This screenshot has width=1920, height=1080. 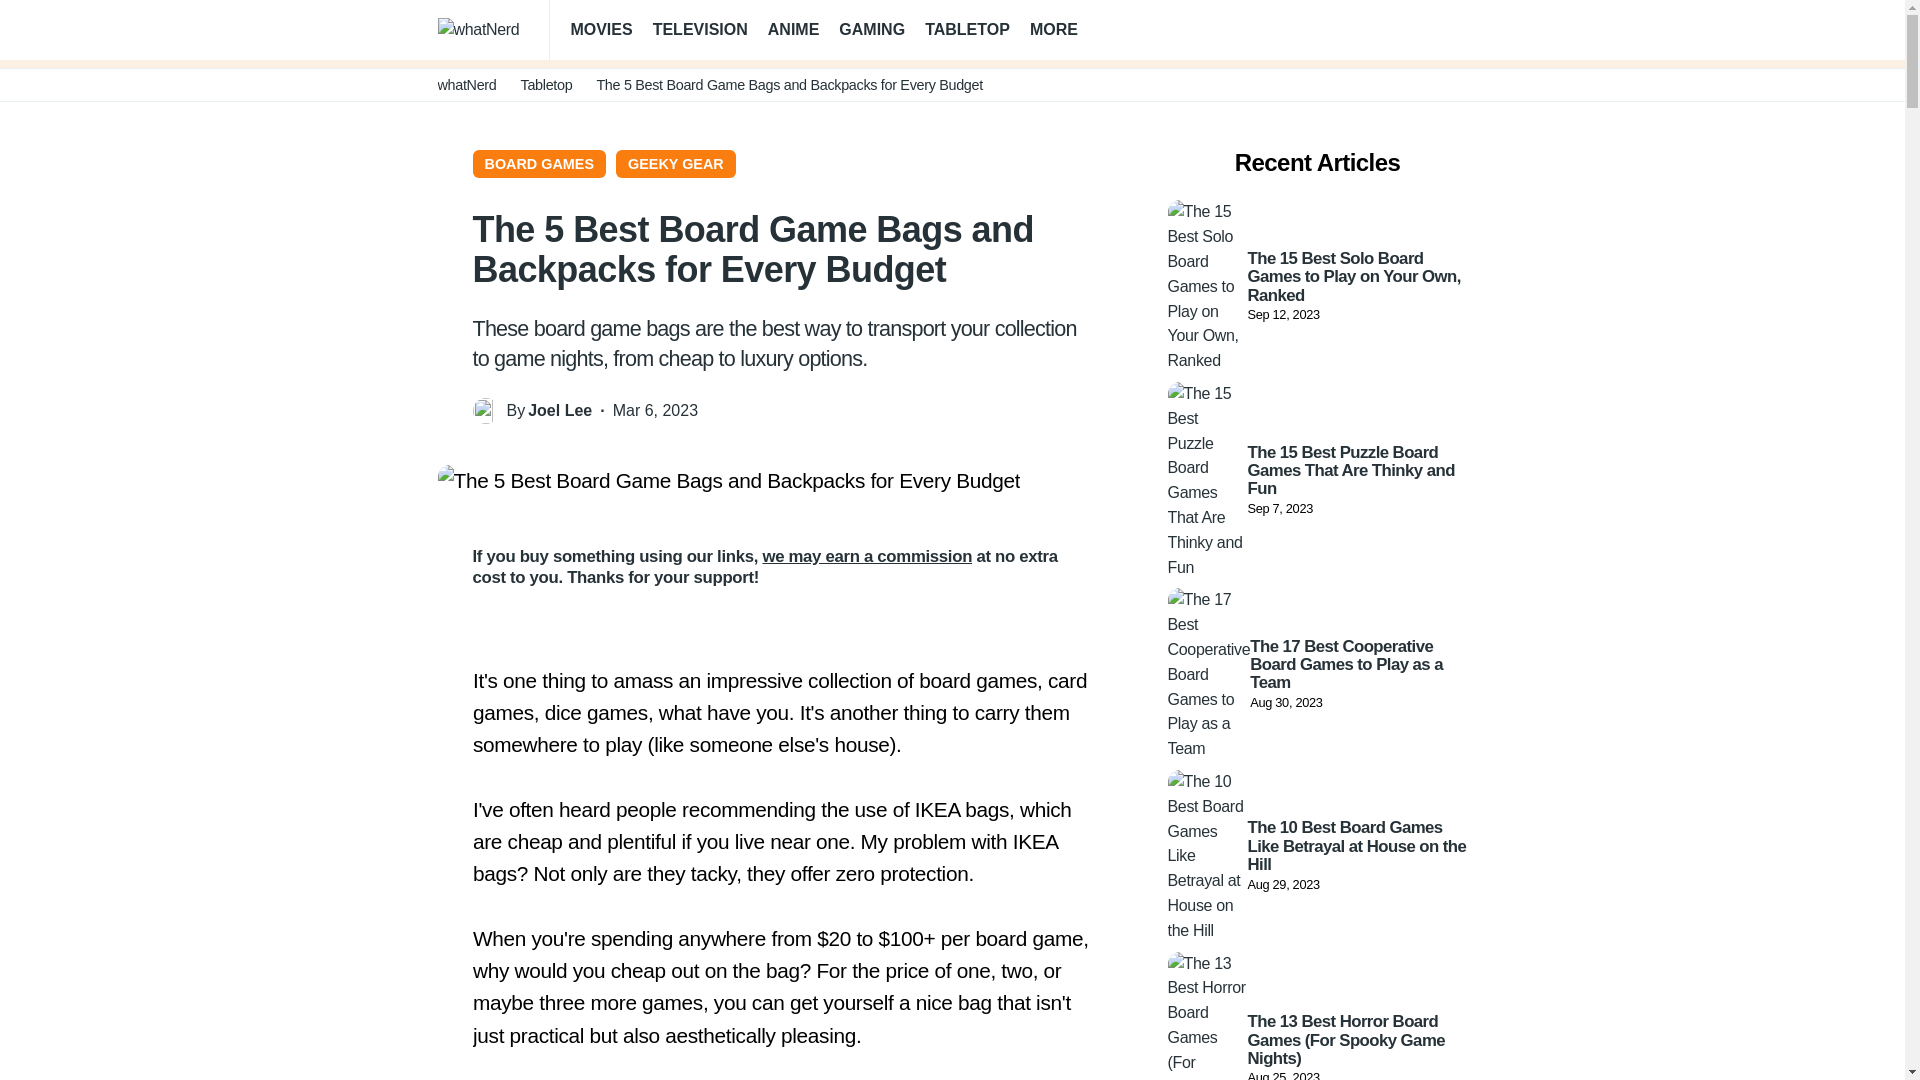 I want to click on GAMING, so click(x=872, y=30).